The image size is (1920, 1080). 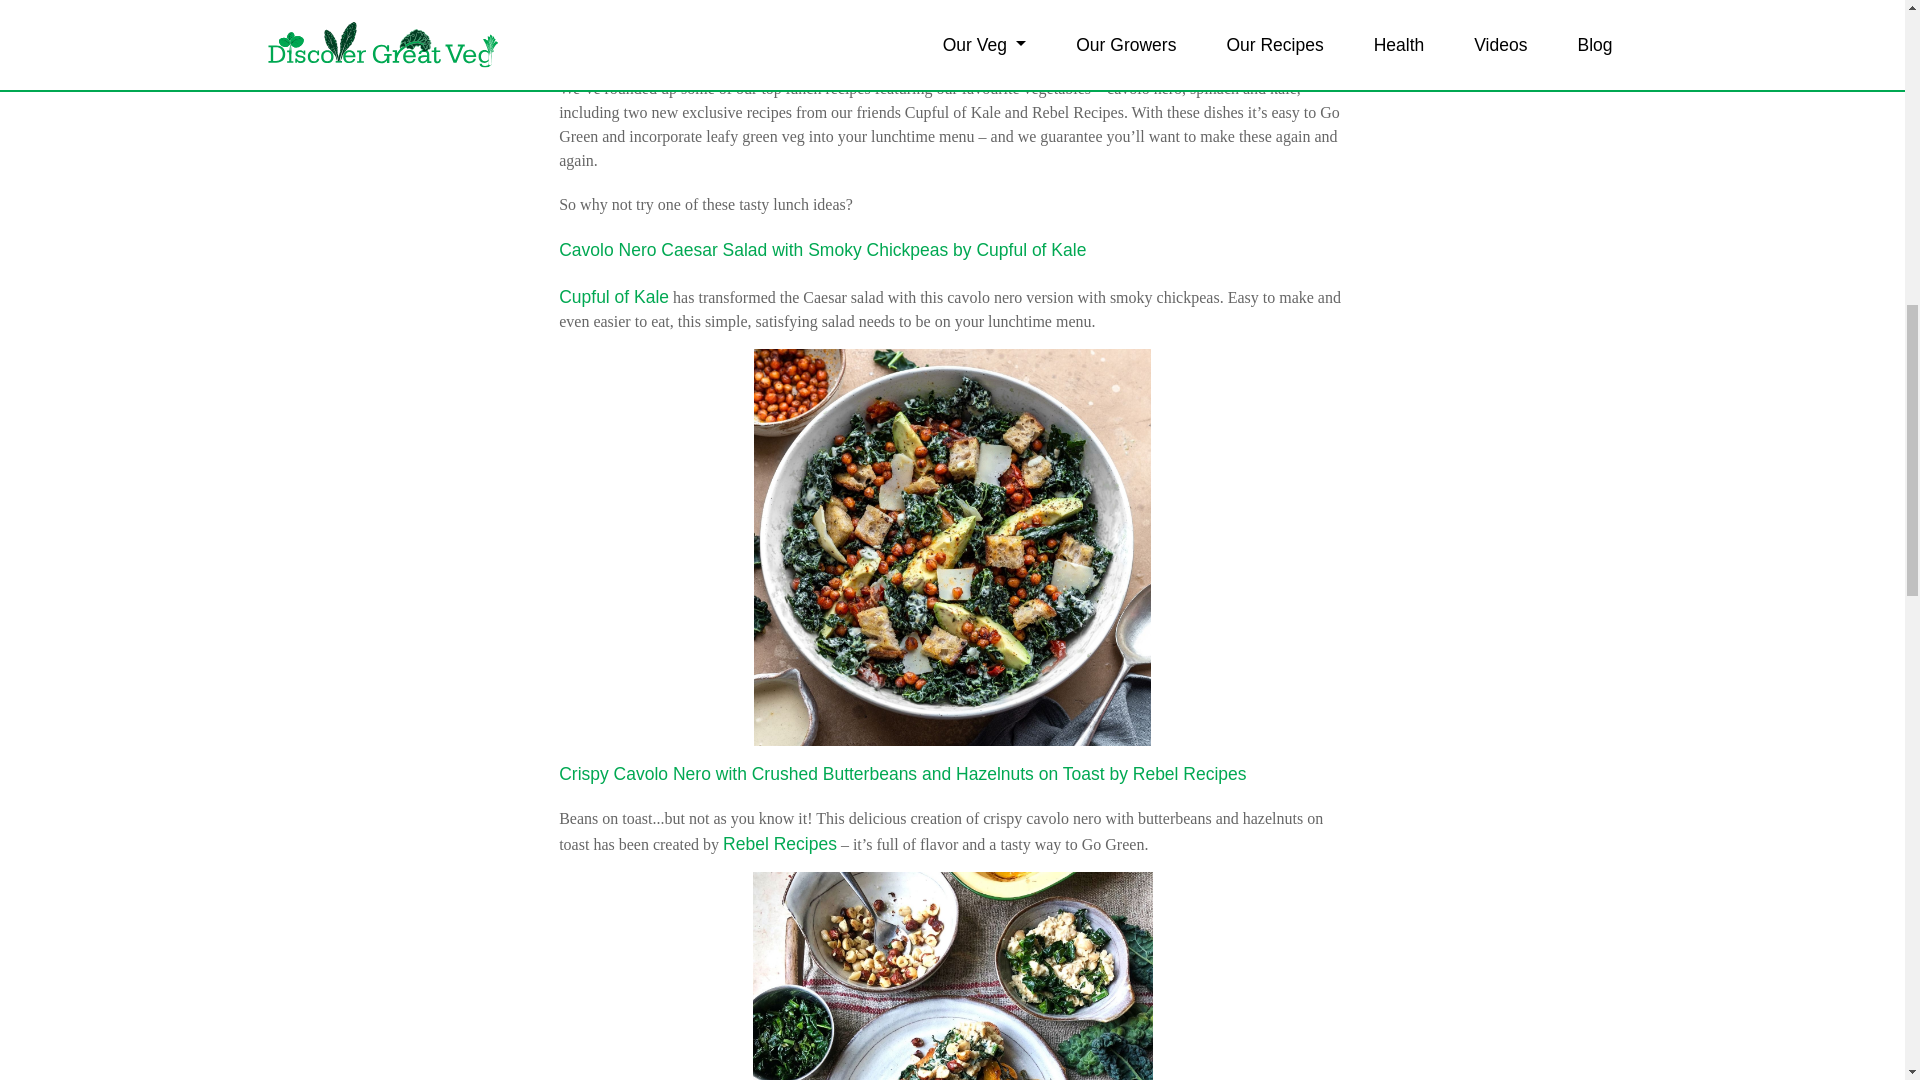 What do you see at coordinates (613, 296) in the screenshot?
I see `Cupful of Kale` at bounding box center [613, 296].